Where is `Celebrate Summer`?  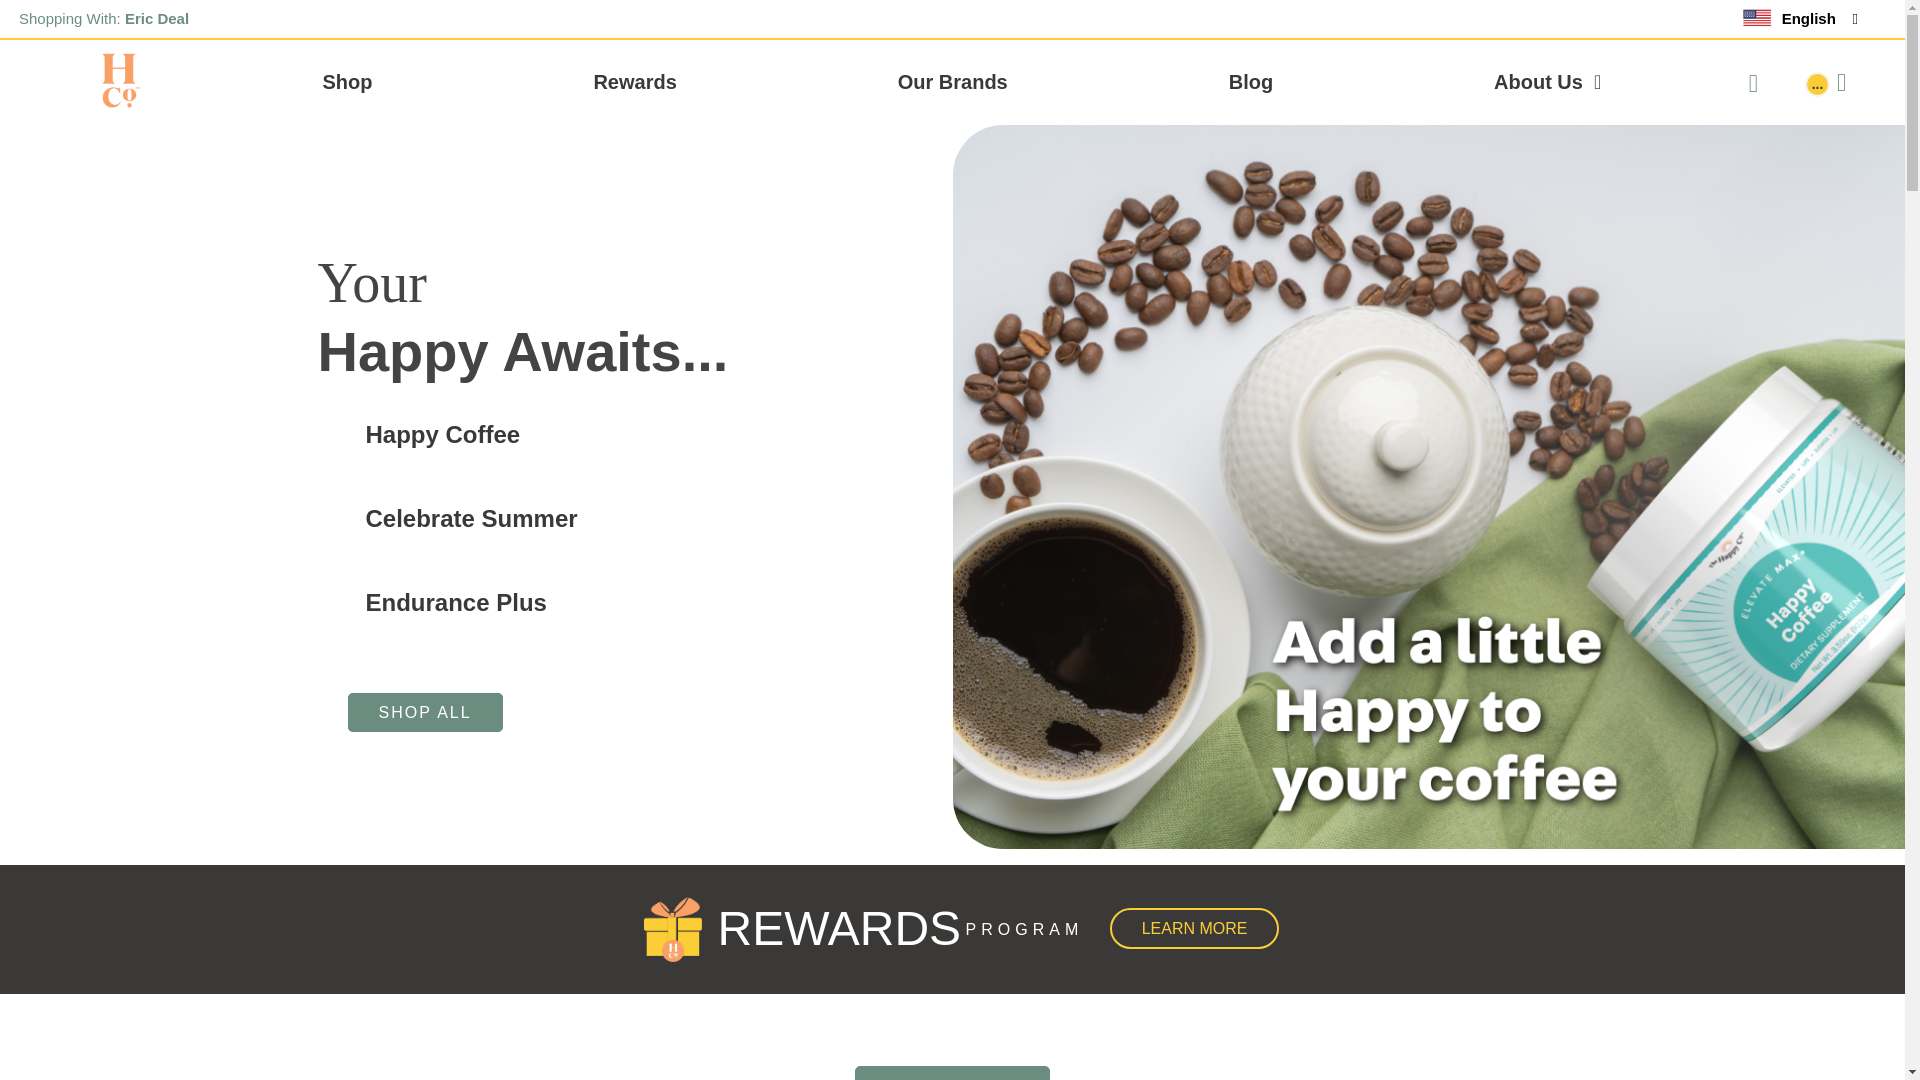
Celebrate Summer is located at coordinates (635, 518).